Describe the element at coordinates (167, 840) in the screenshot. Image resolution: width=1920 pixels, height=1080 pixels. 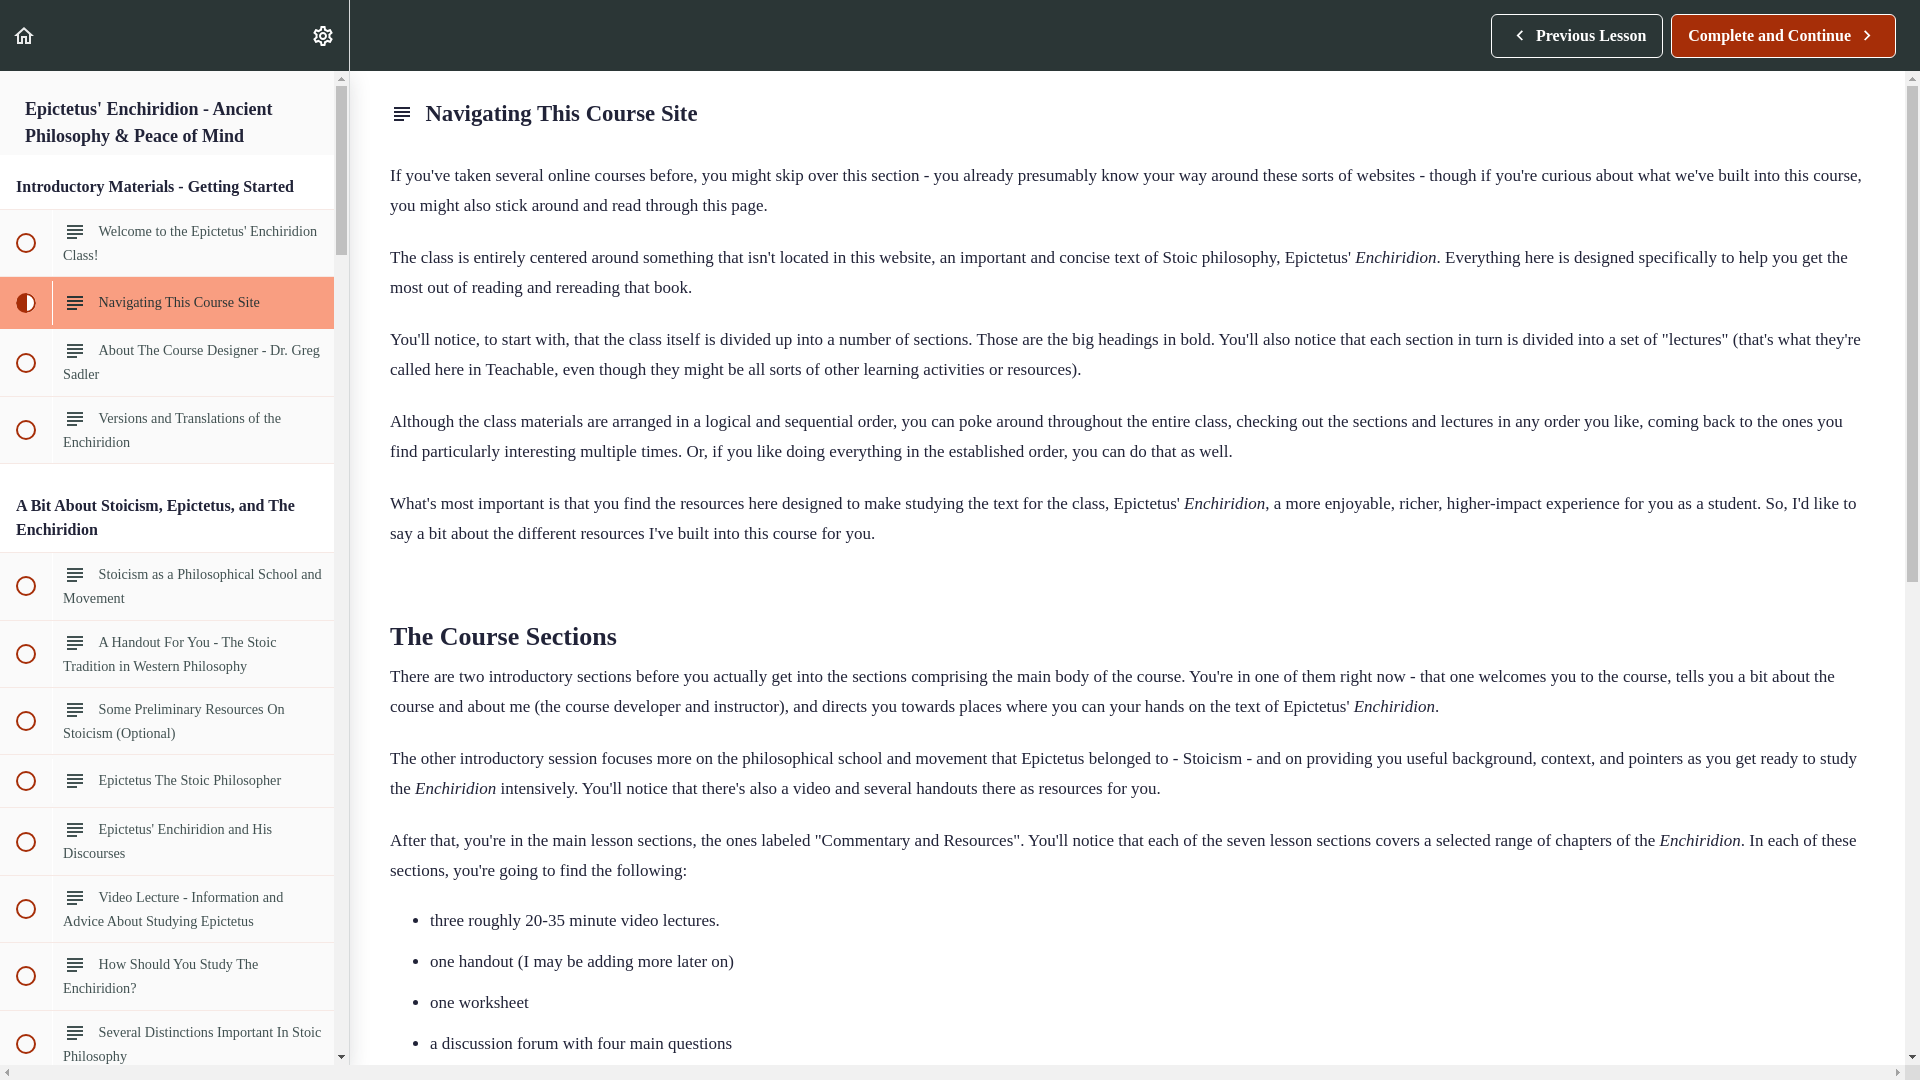
I see `  Welcome to the Epictetus' Enchiridion Class!` at that location.